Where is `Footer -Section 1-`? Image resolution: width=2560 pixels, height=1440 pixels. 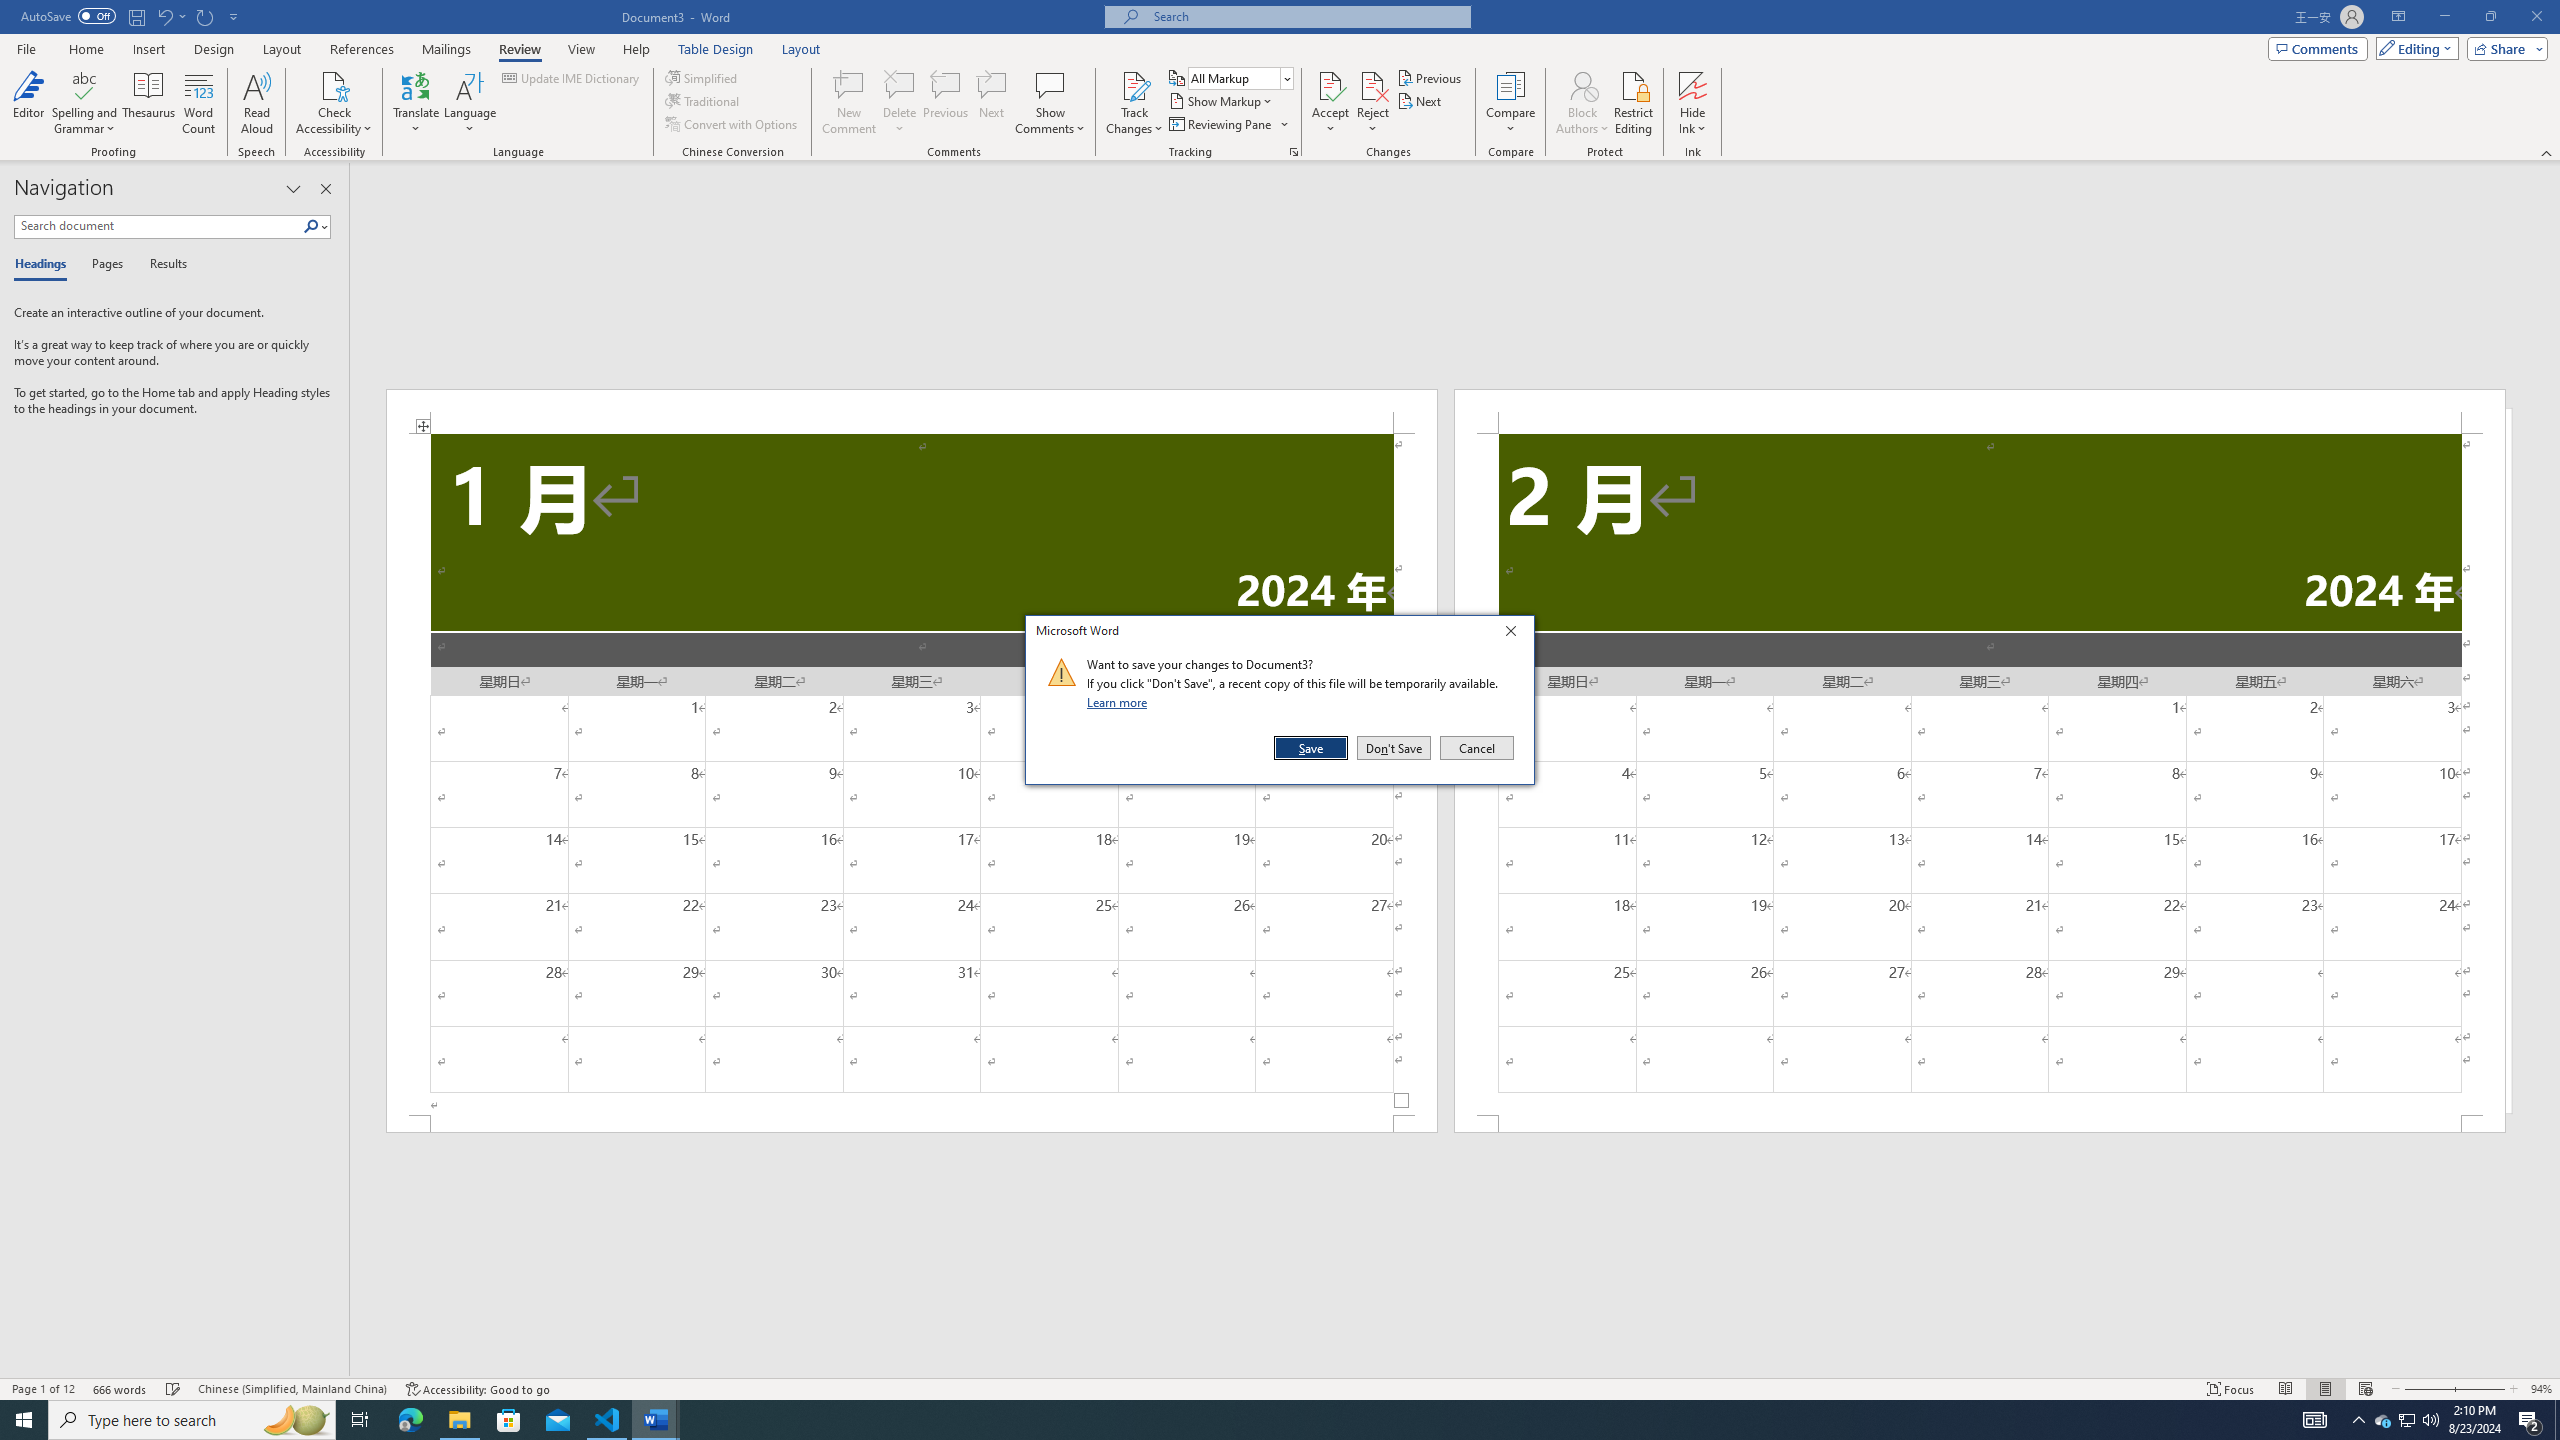
Footer -Section 1- is located at coordinates (912, 1124).